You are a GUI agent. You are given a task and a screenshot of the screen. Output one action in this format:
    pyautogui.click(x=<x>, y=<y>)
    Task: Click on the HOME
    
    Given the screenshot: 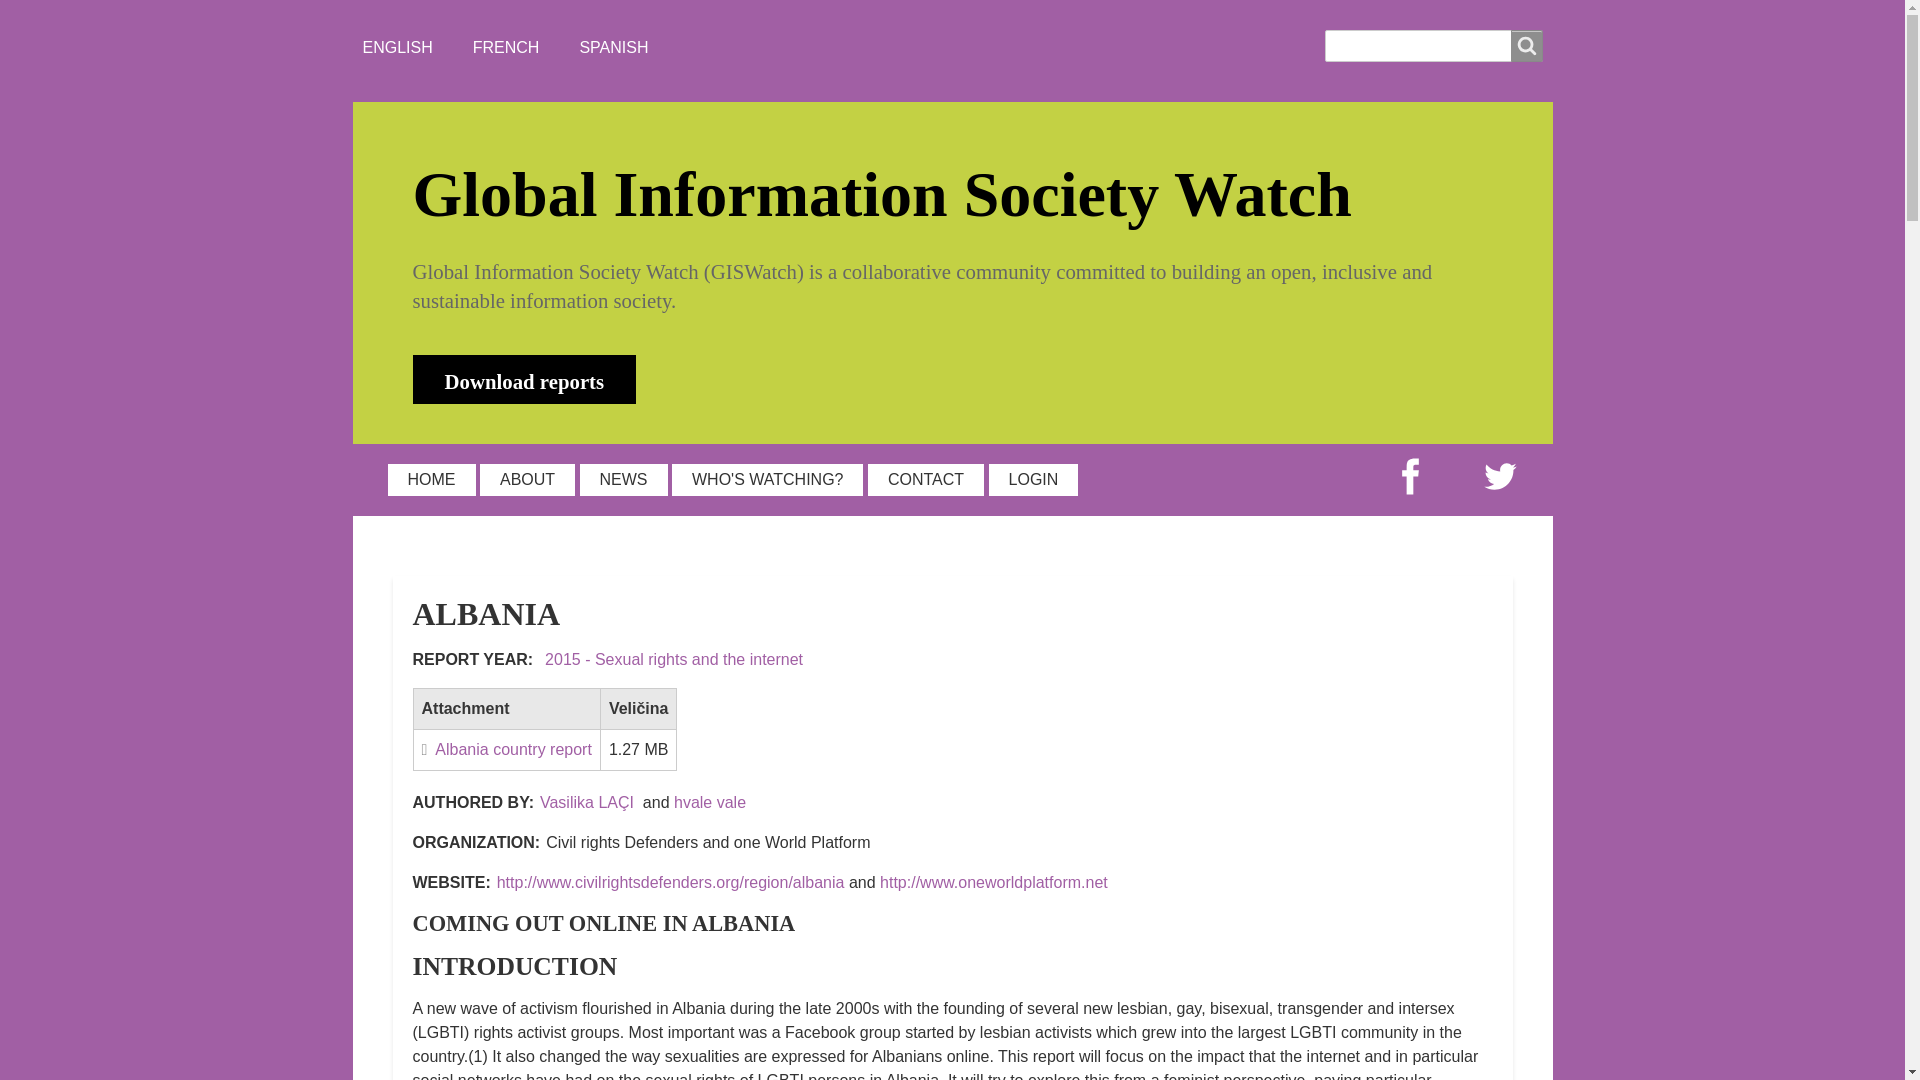 What is the action you would take?
    pyautogui.click(x=432, y=480)
    